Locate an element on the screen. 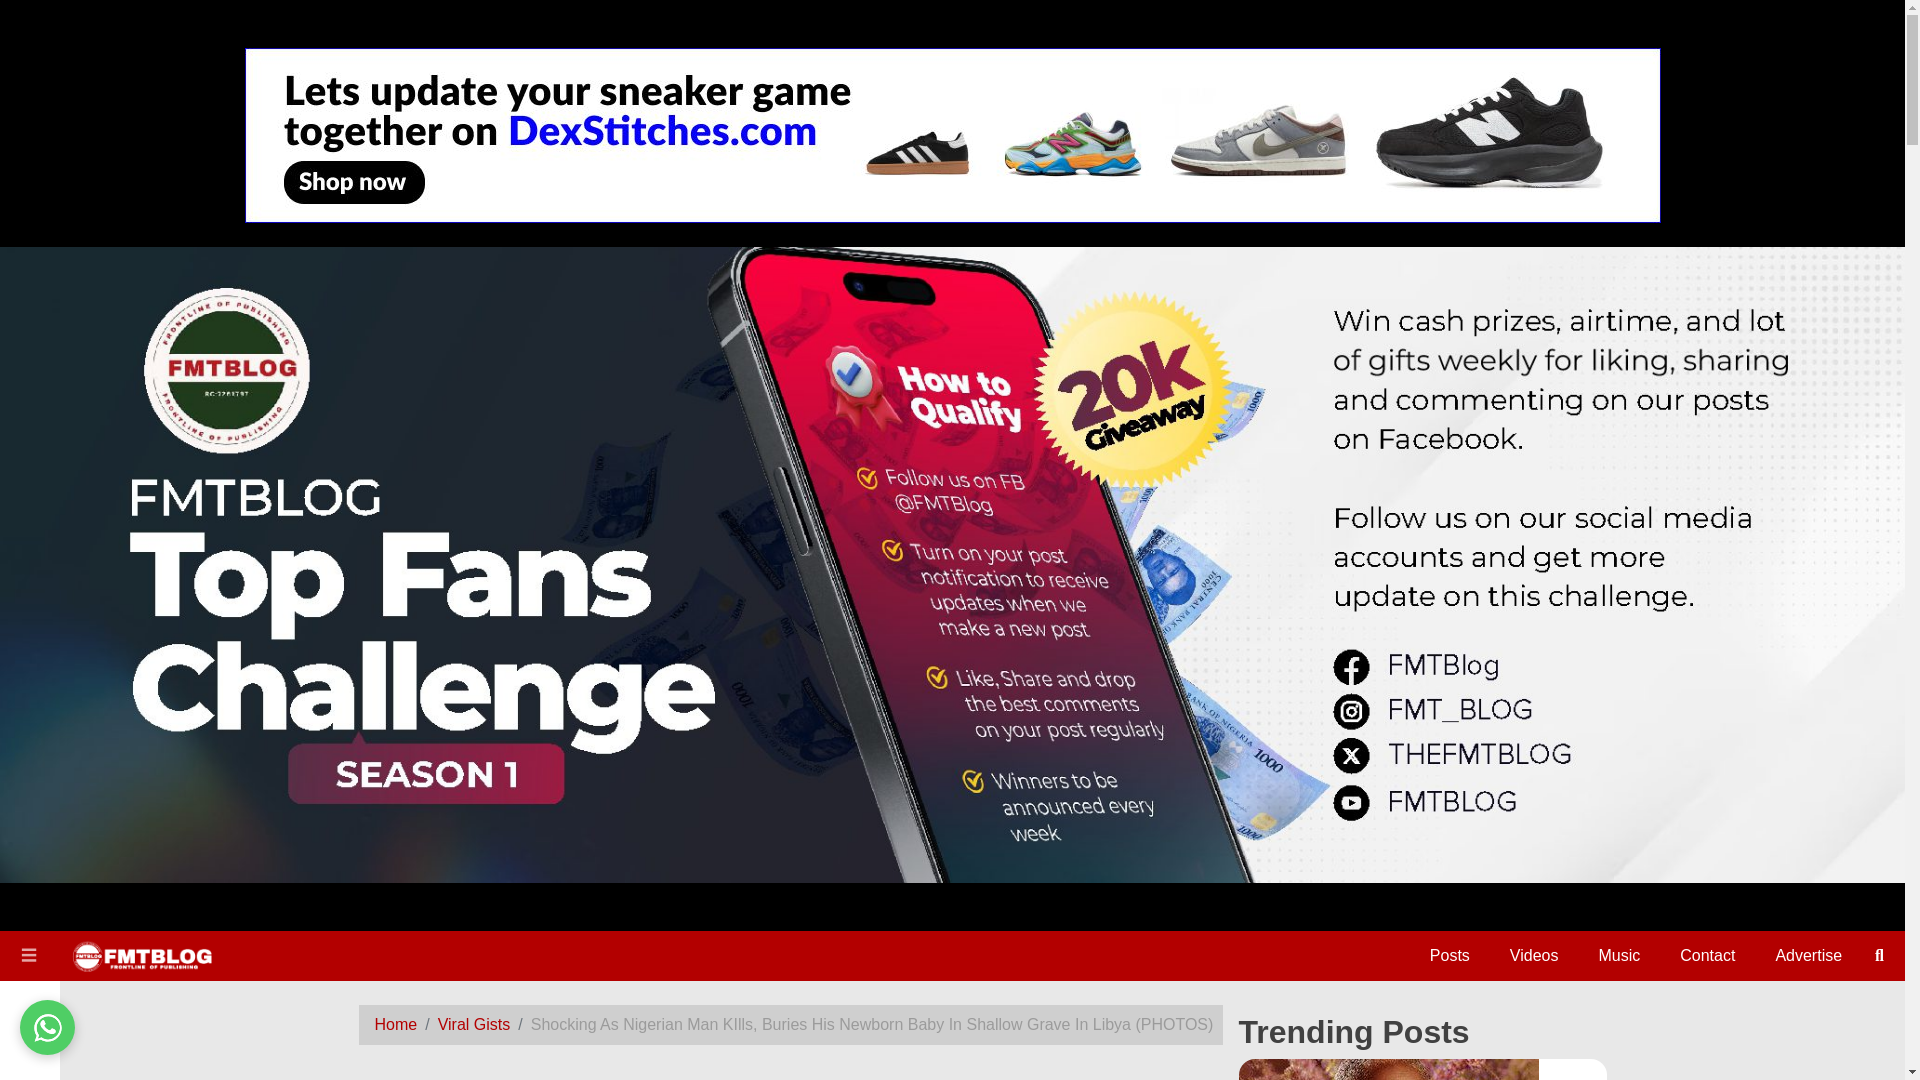  Contact is located at coordinates (1708, 956).